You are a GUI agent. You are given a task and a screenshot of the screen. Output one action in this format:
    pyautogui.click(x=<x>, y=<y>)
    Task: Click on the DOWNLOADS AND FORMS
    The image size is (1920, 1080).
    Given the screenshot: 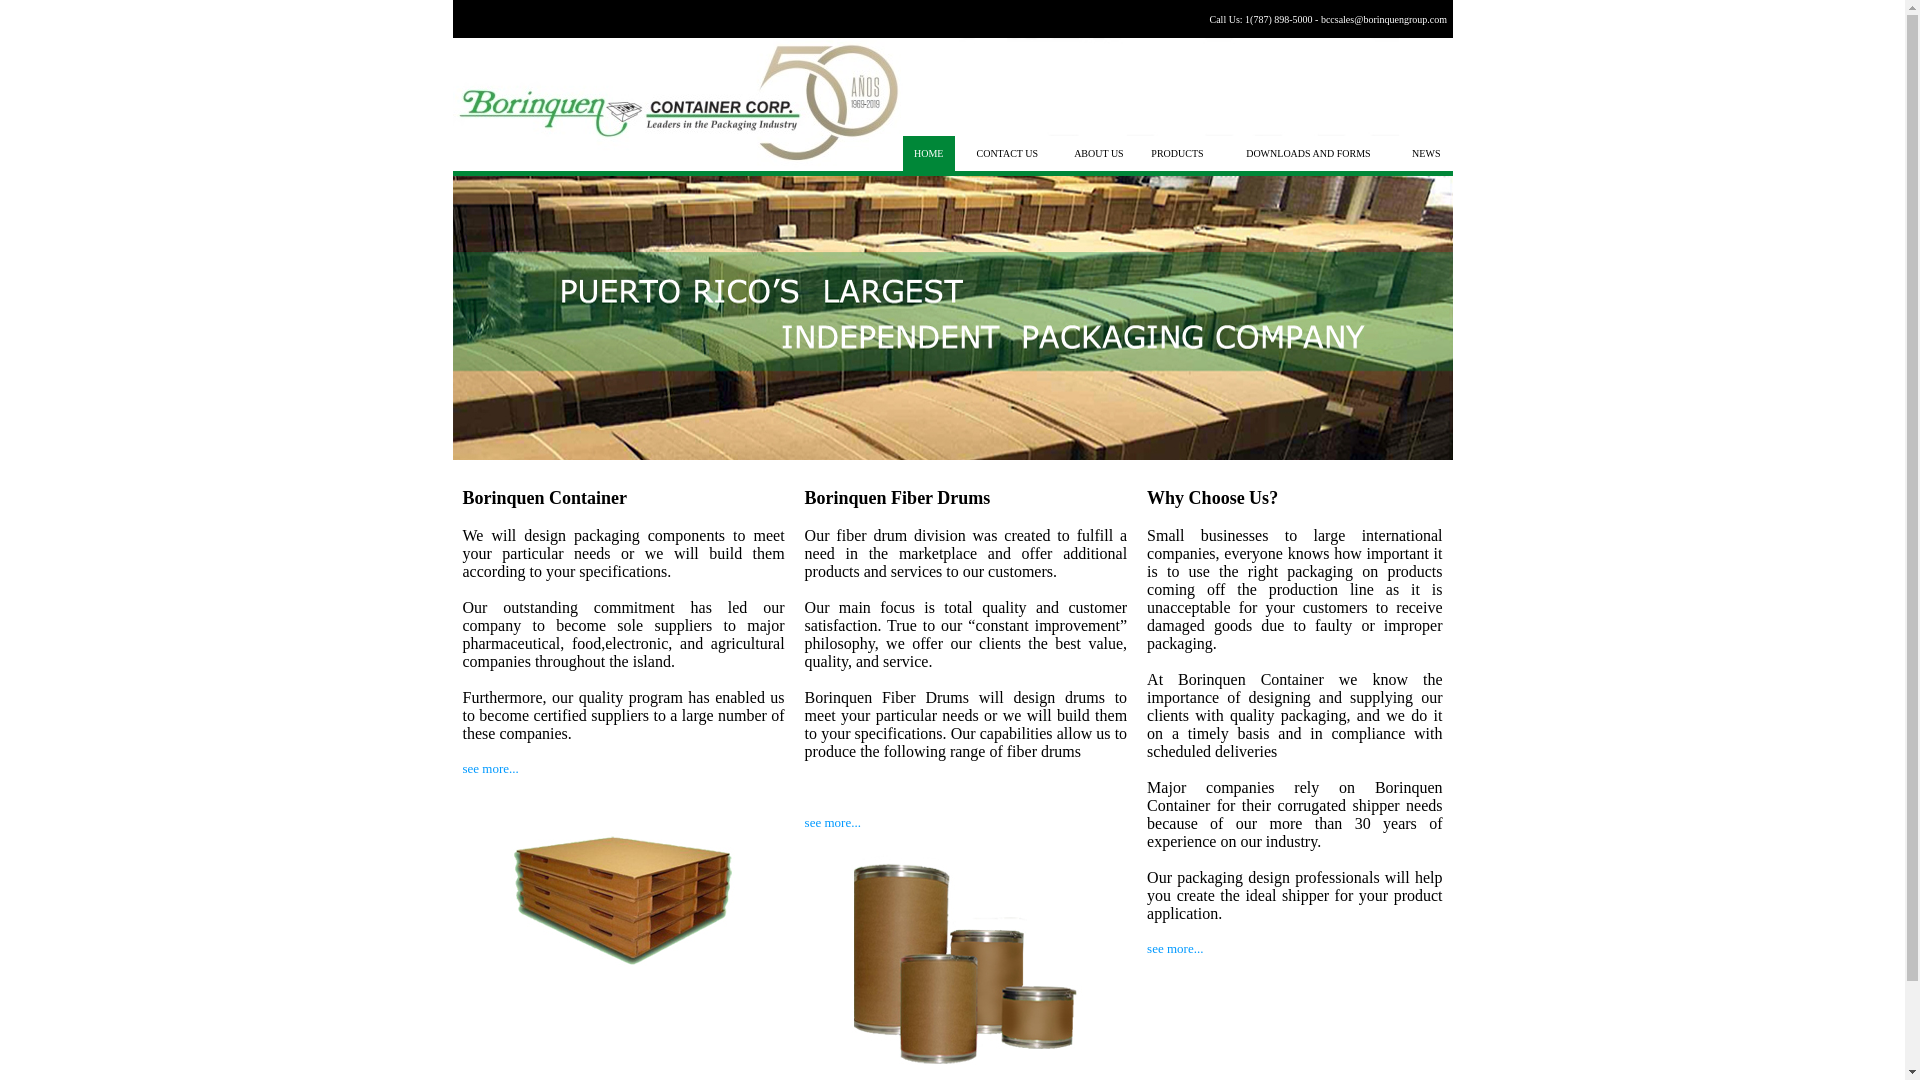 What is the action you would take?
    pyautogui.click(x=1308, y=152)
    